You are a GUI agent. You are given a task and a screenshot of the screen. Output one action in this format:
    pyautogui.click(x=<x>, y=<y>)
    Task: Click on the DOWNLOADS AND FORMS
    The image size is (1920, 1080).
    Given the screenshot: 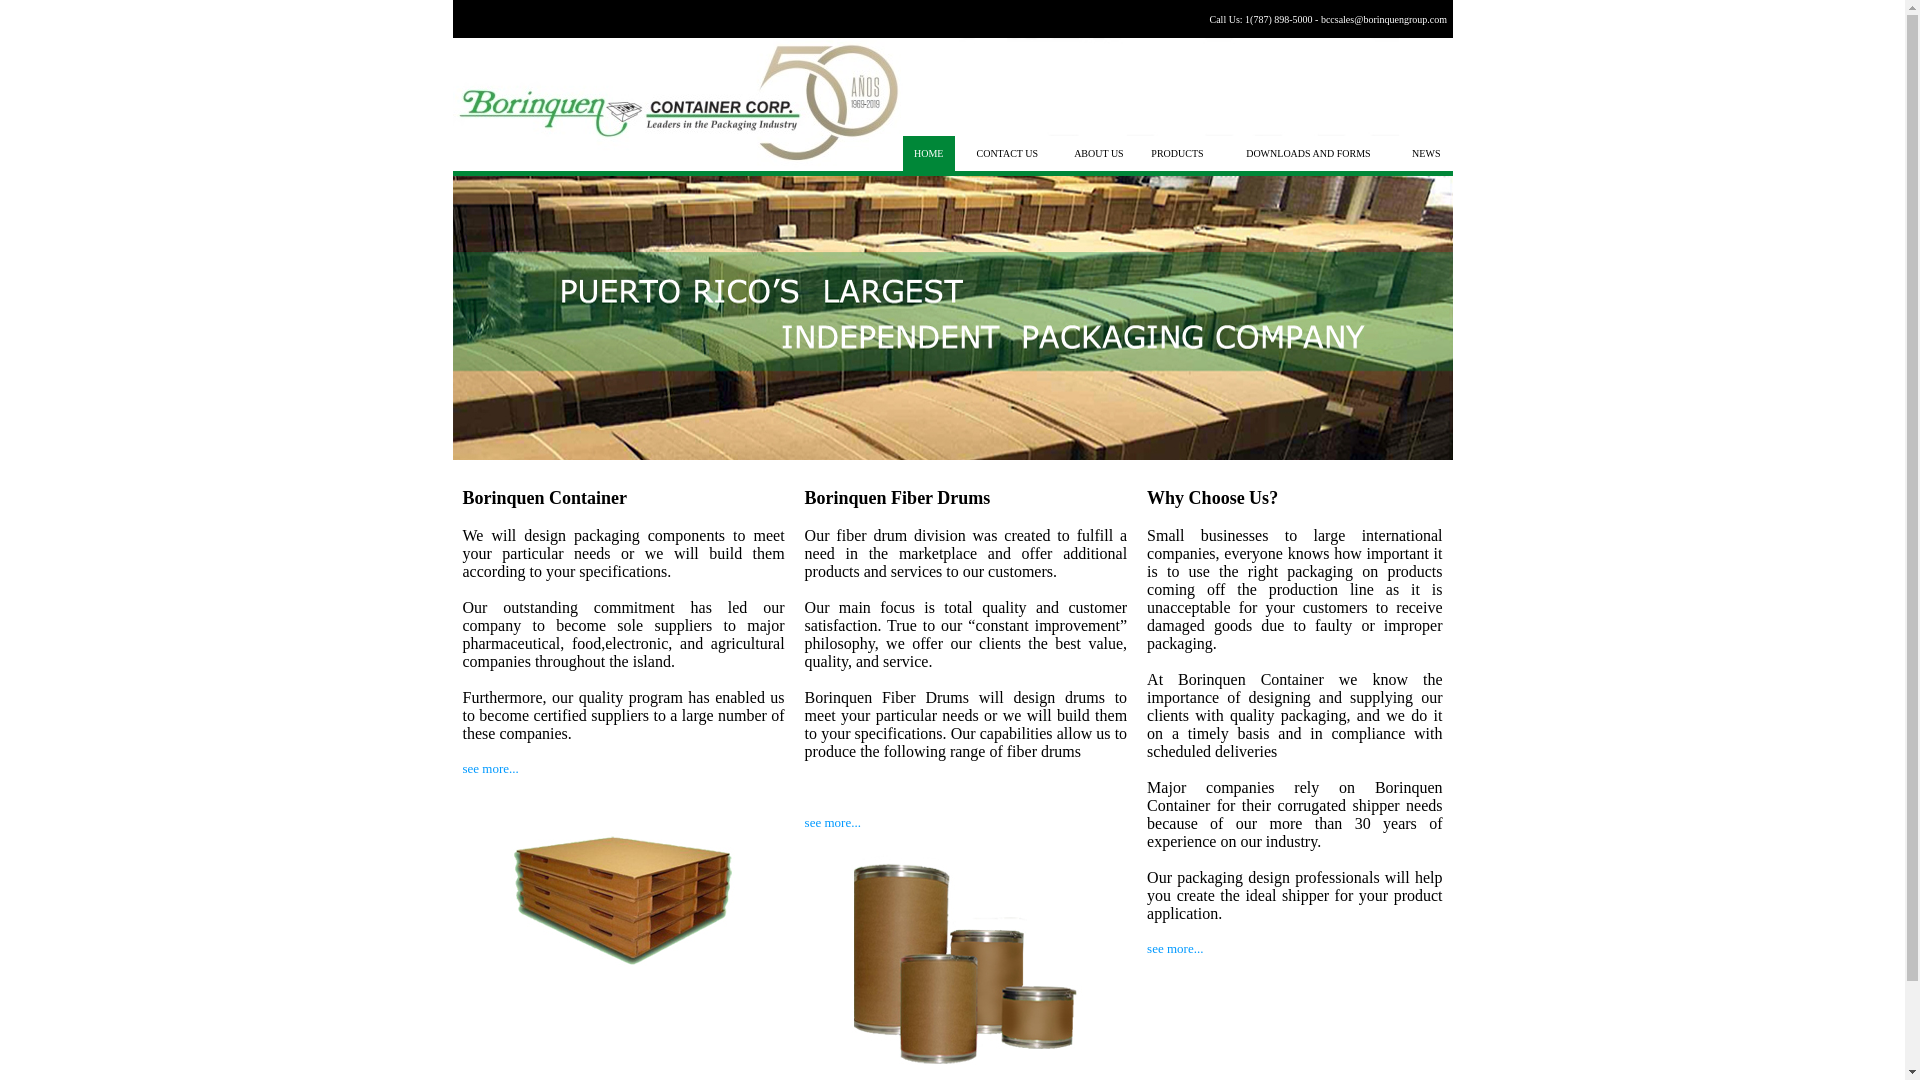 What is the action you would take?
    pyautogui.click(x=1308, y=152)
    